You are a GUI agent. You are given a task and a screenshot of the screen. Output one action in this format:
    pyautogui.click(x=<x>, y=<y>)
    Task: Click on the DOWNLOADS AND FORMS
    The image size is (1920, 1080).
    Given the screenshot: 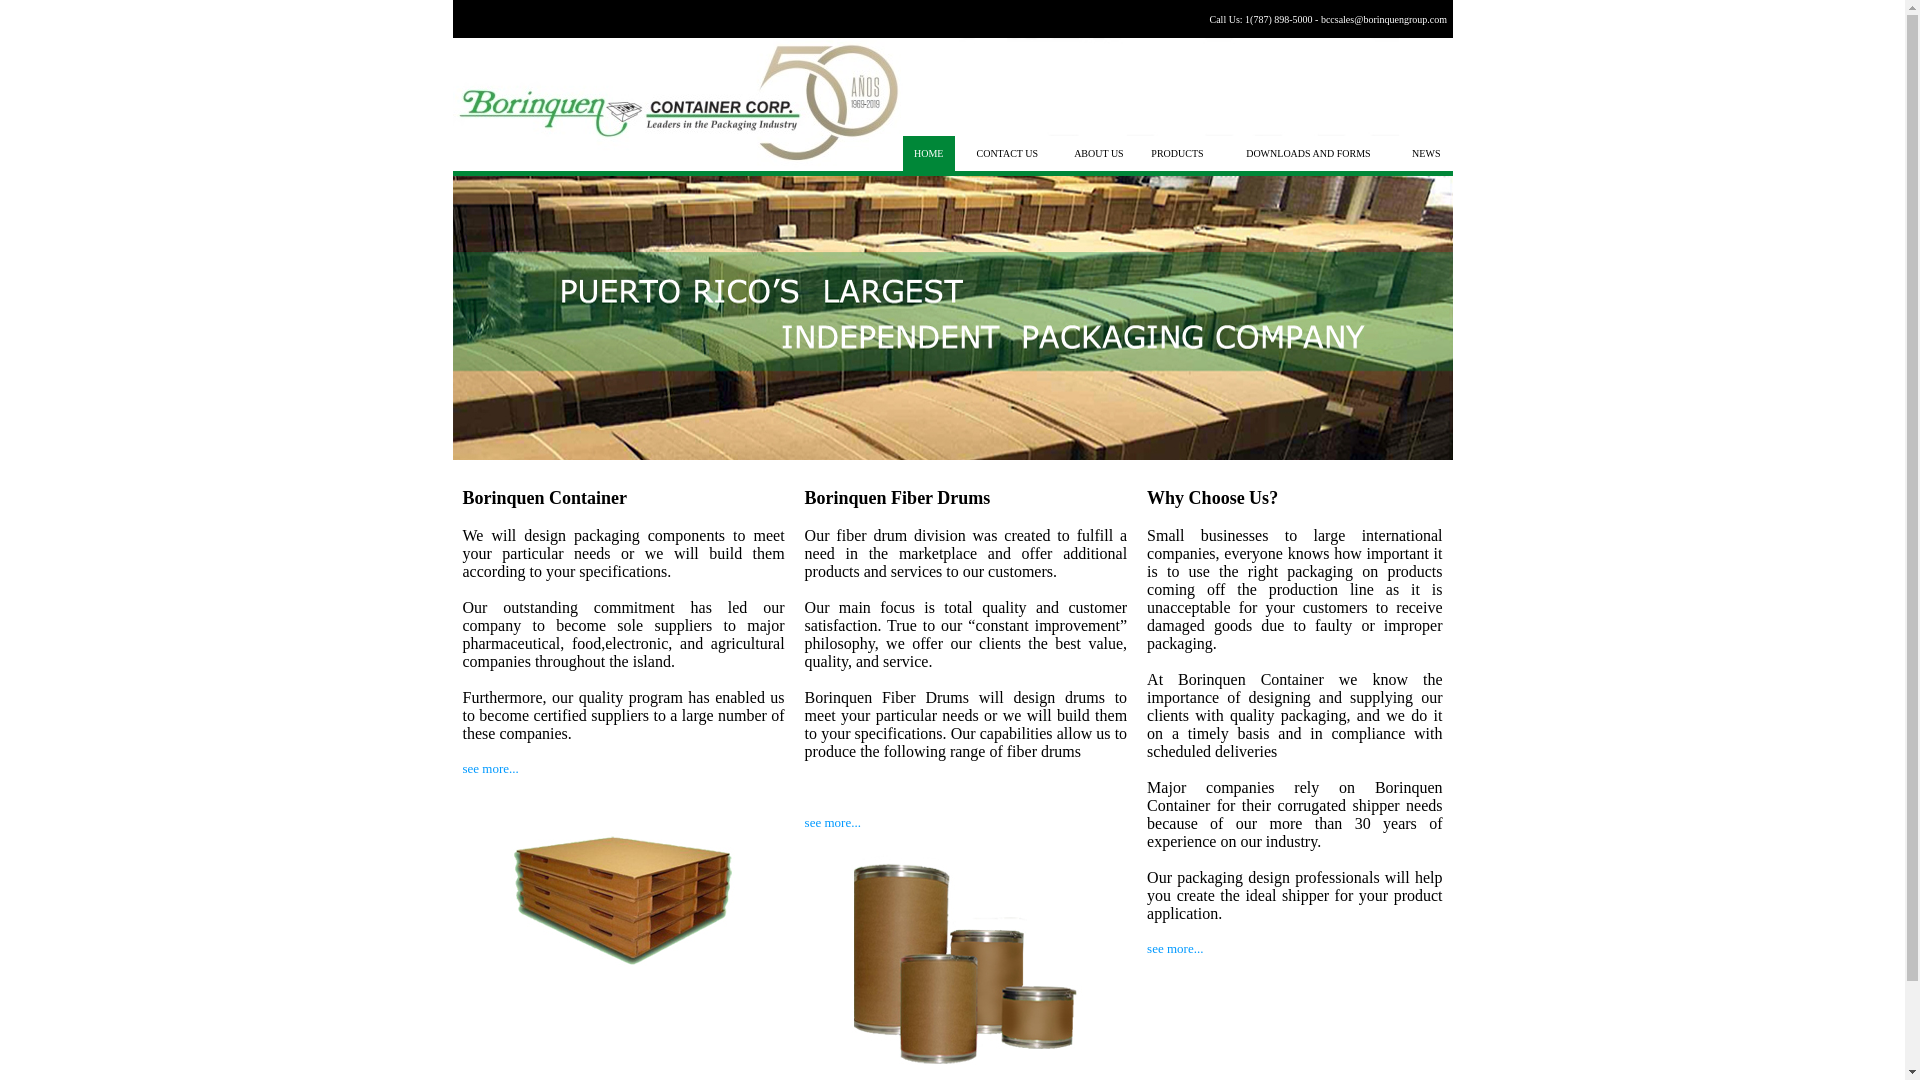 What is the action you would take?
    pyautogui.click(x=1308, y=152)
    